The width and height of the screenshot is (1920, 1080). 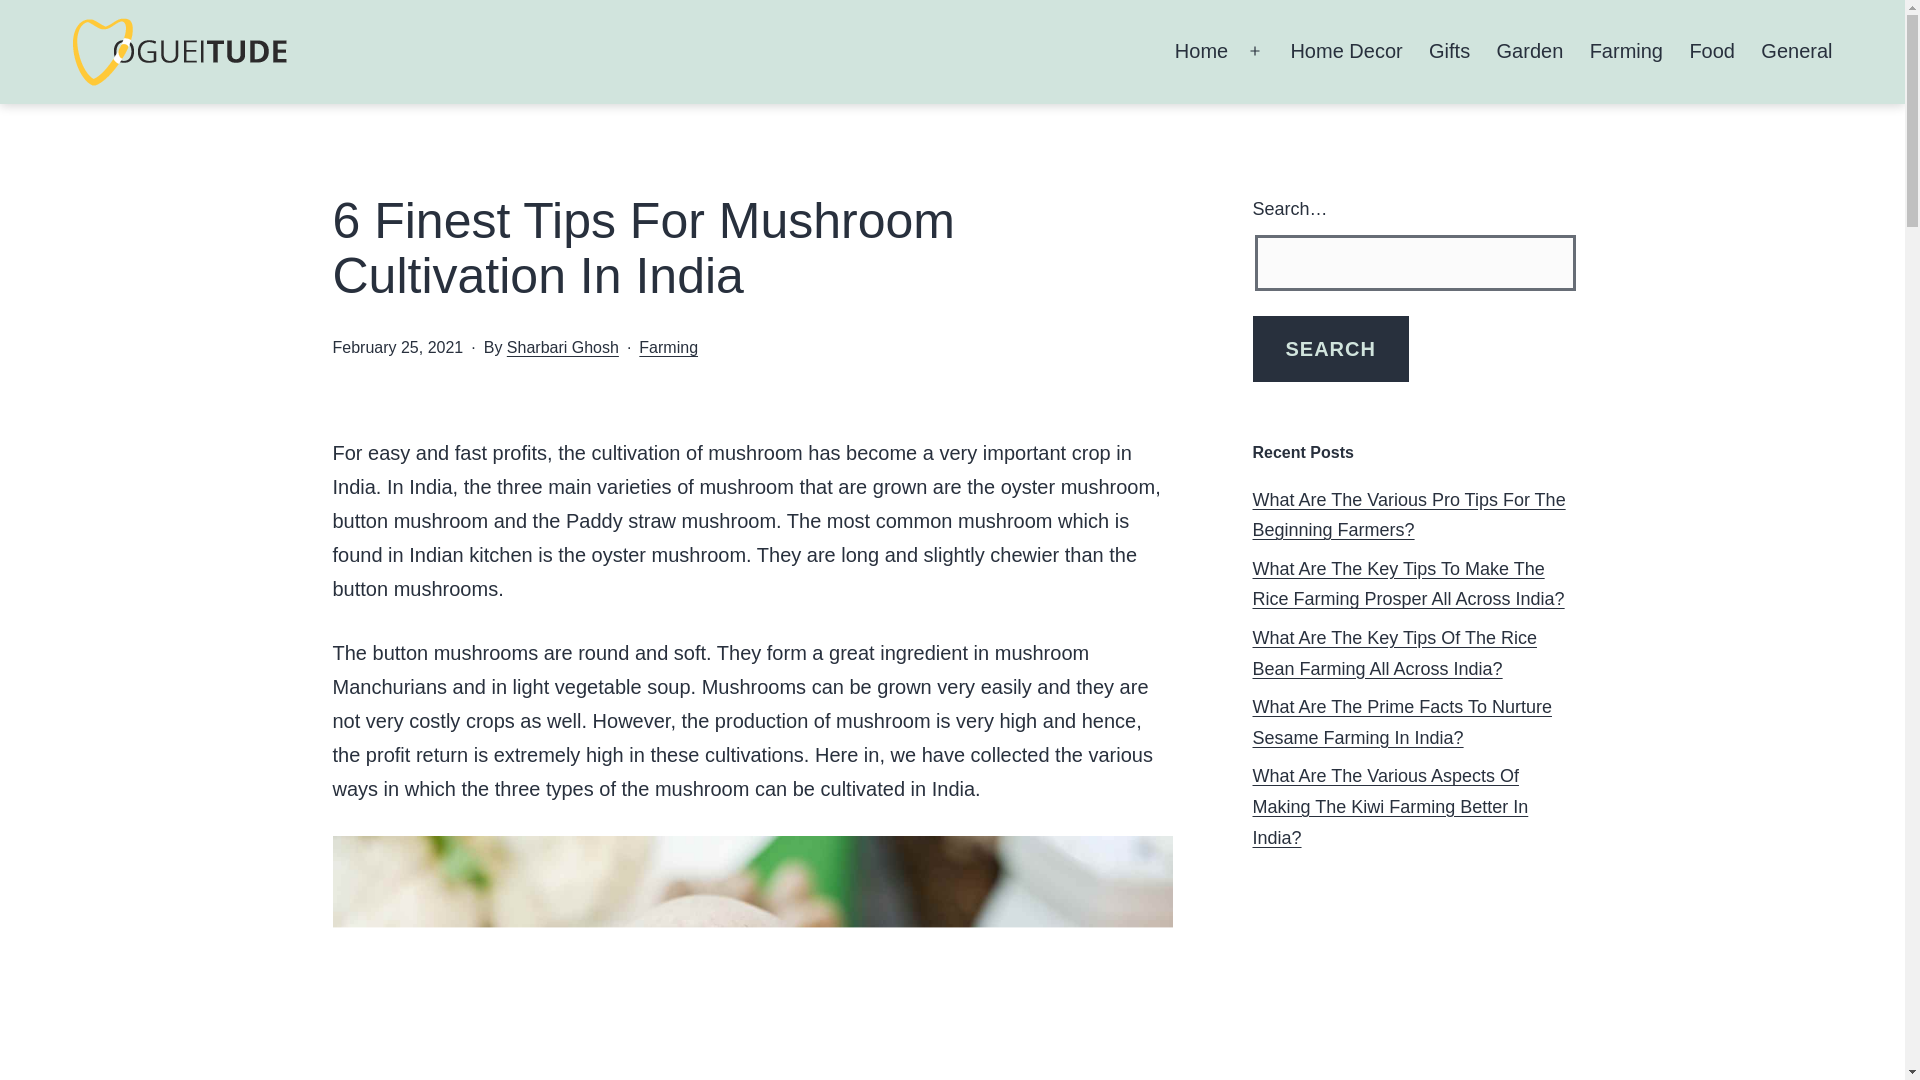 I want to click on Farming, so click(x=668, y=348).